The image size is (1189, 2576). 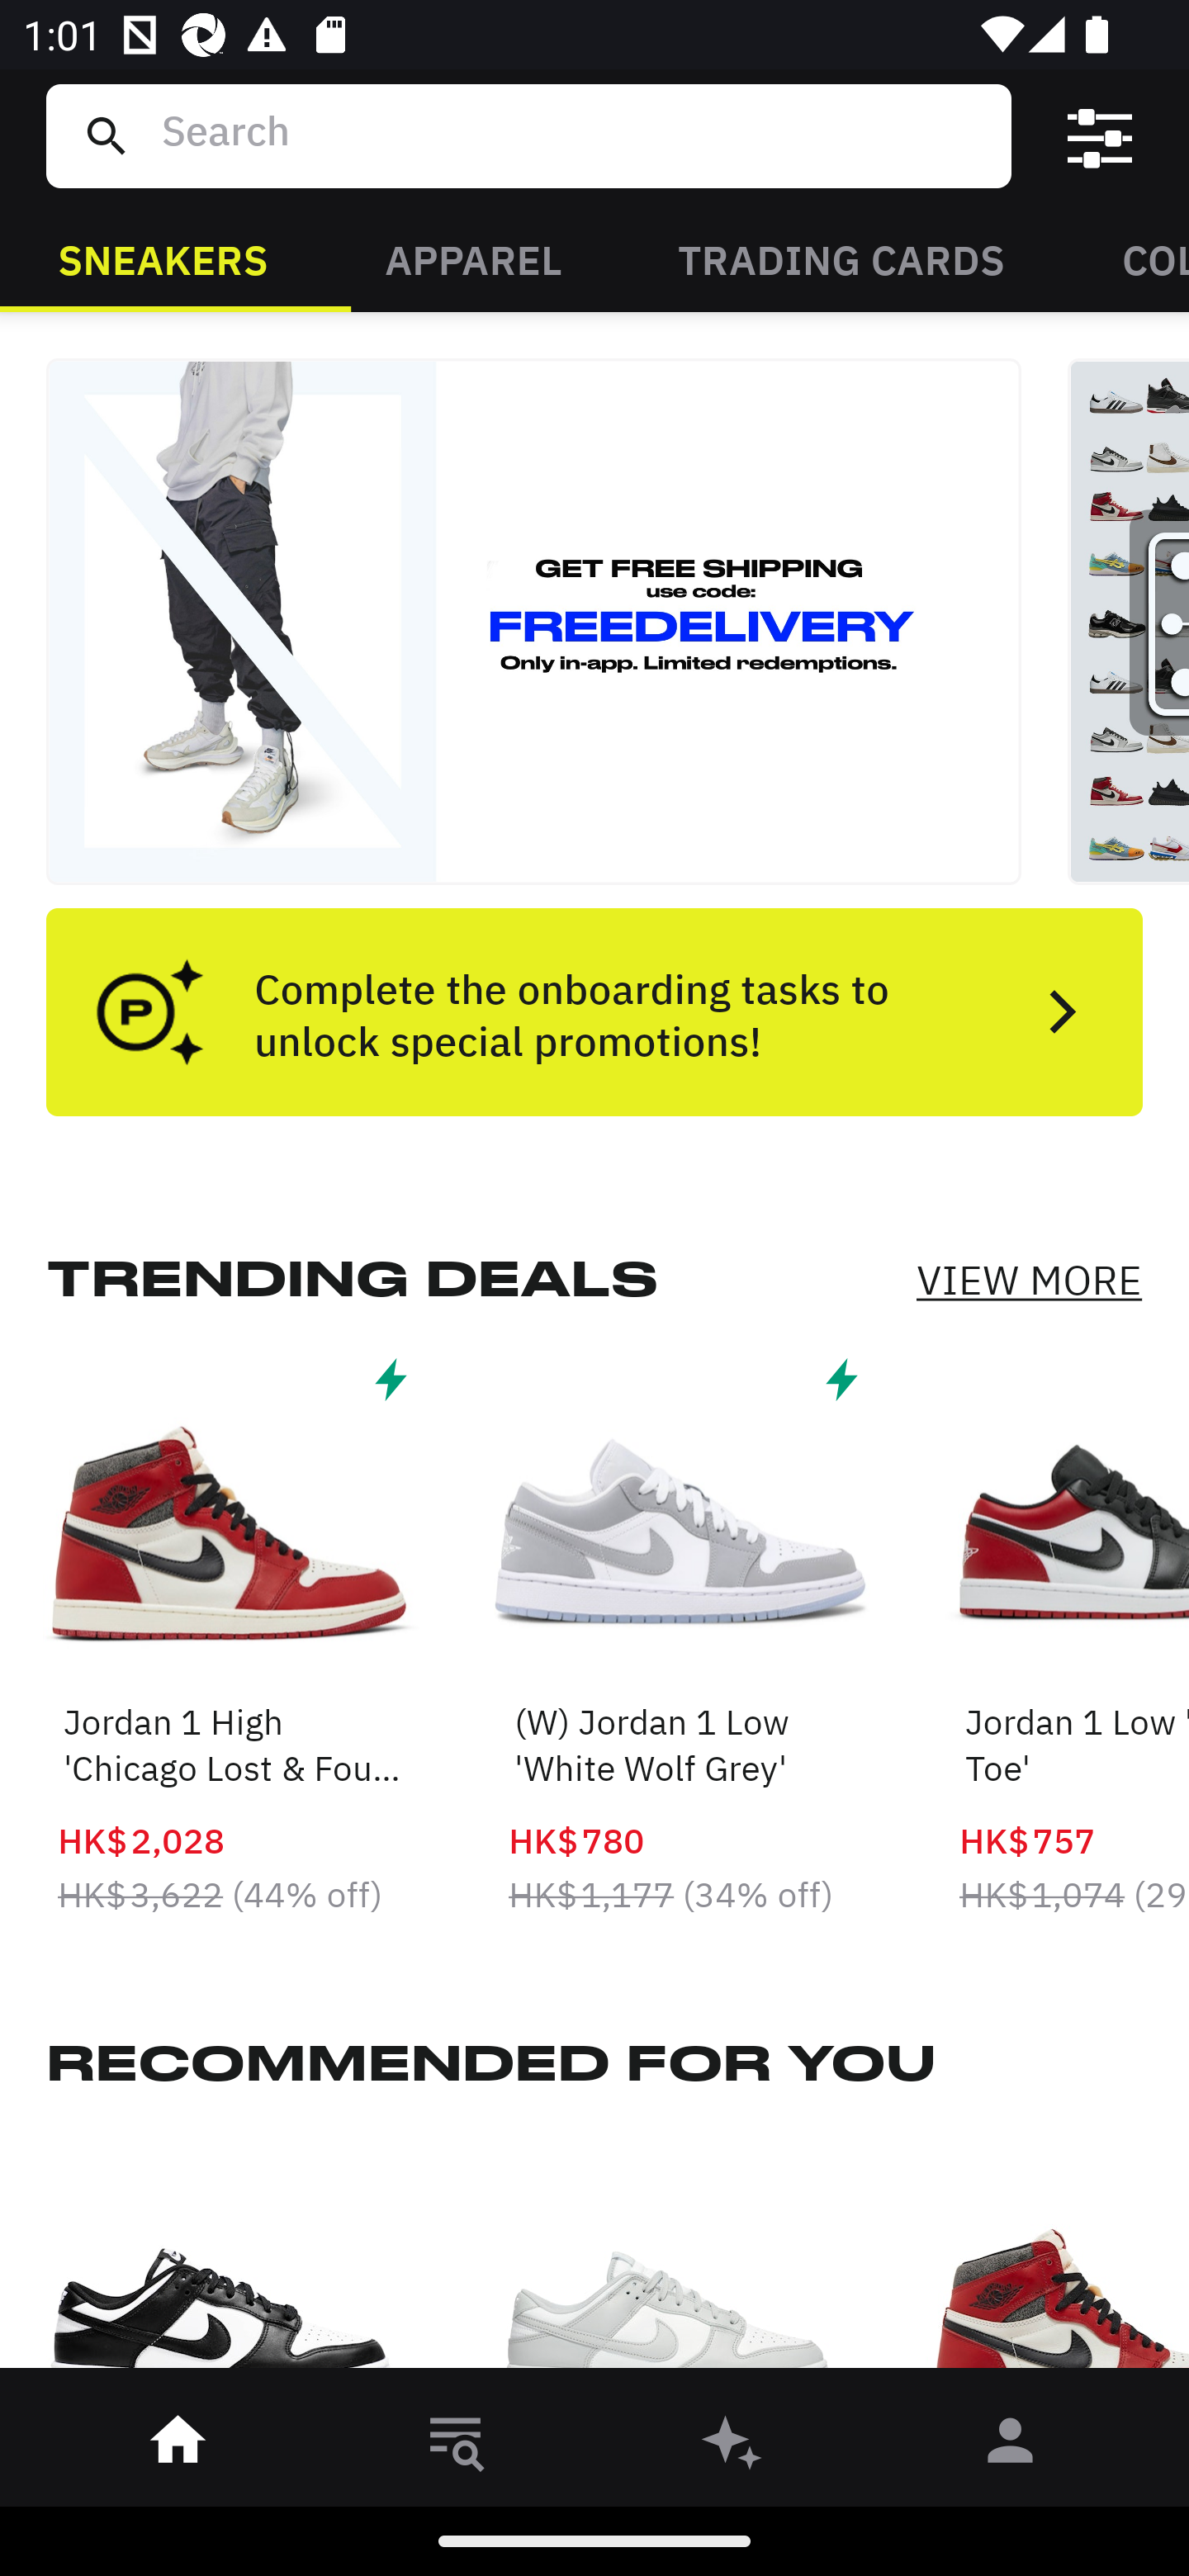 What do you see at coordinates (178, 2446) in the screenshot?
I see `󰋜` at bounding box center [178, 2446].